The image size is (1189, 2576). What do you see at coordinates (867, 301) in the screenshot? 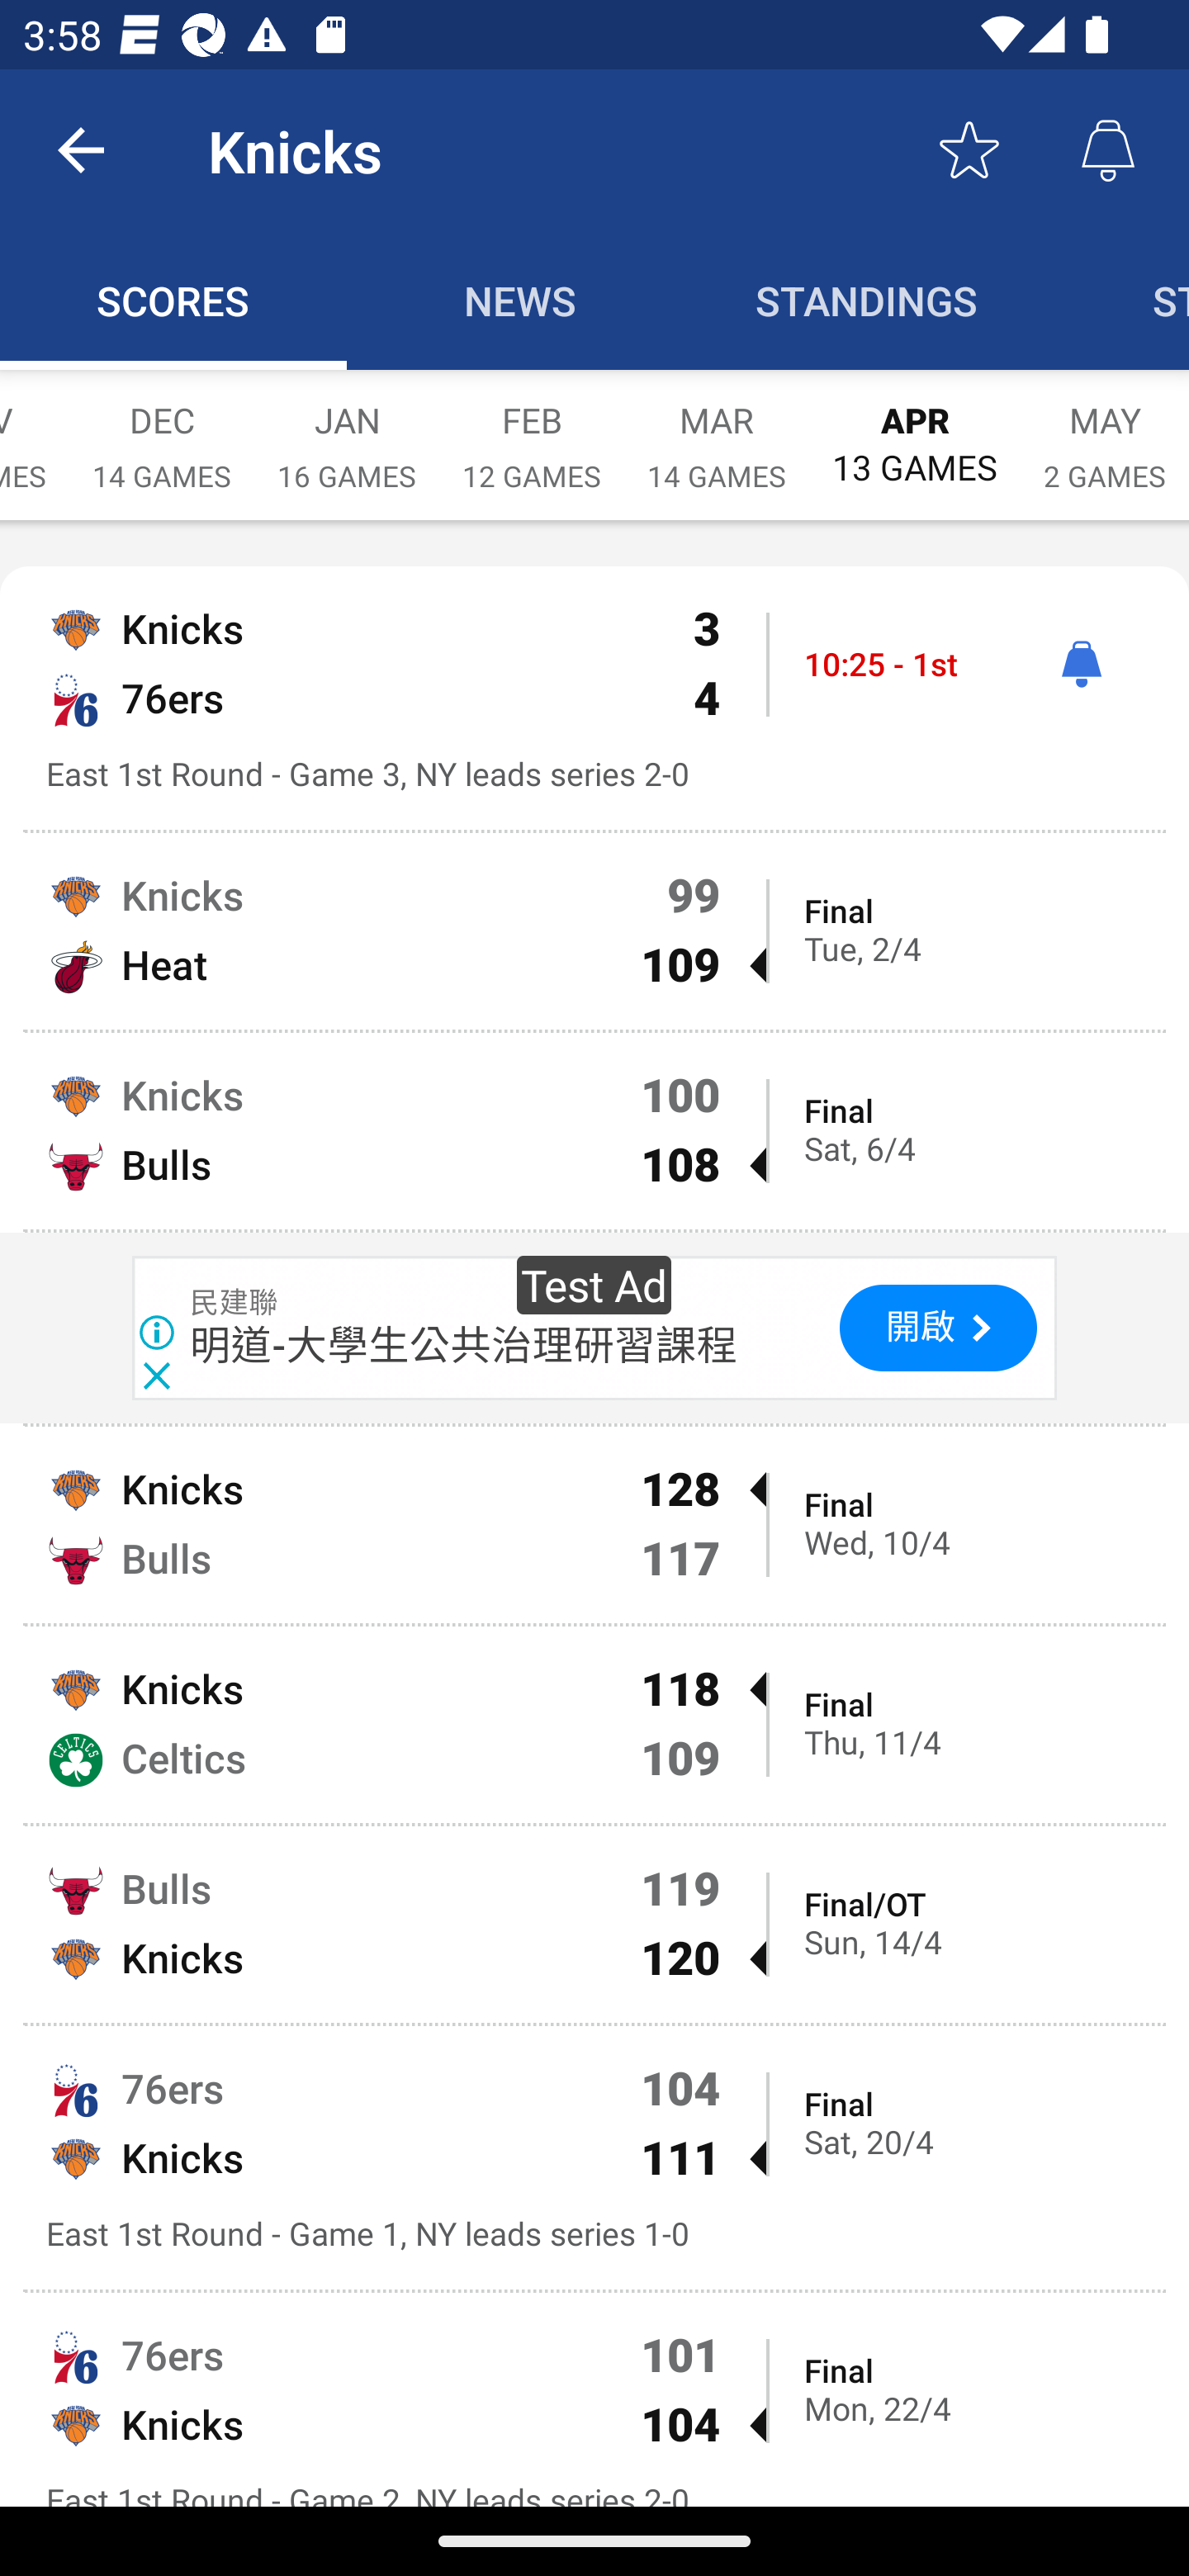
I see `Standings STANDINGS` at bounding box center [867, 301].